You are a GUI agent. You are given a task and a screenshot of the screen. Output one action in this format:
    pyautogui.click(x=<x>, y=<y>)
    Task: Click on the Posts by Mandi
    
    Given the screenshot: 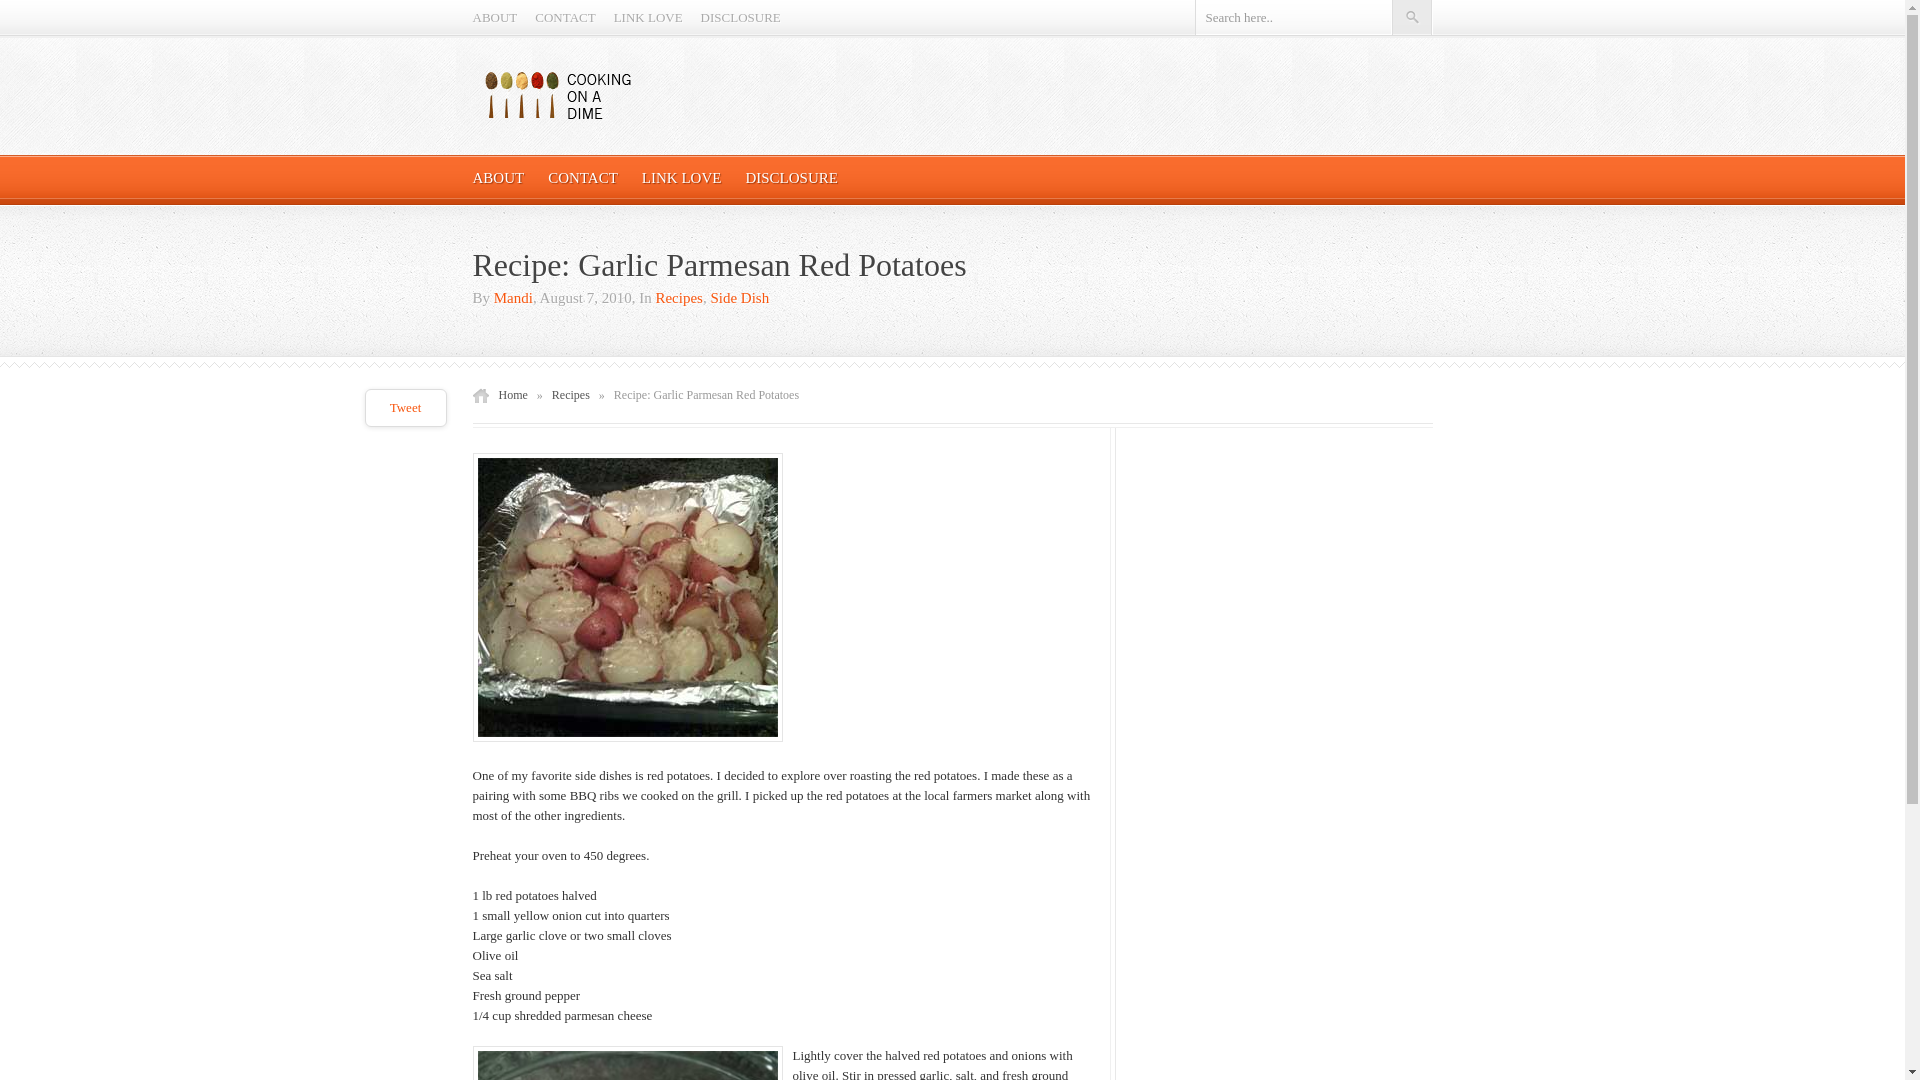 What is the action you would take?
    pyautogui.click(x=513, y=298)
    